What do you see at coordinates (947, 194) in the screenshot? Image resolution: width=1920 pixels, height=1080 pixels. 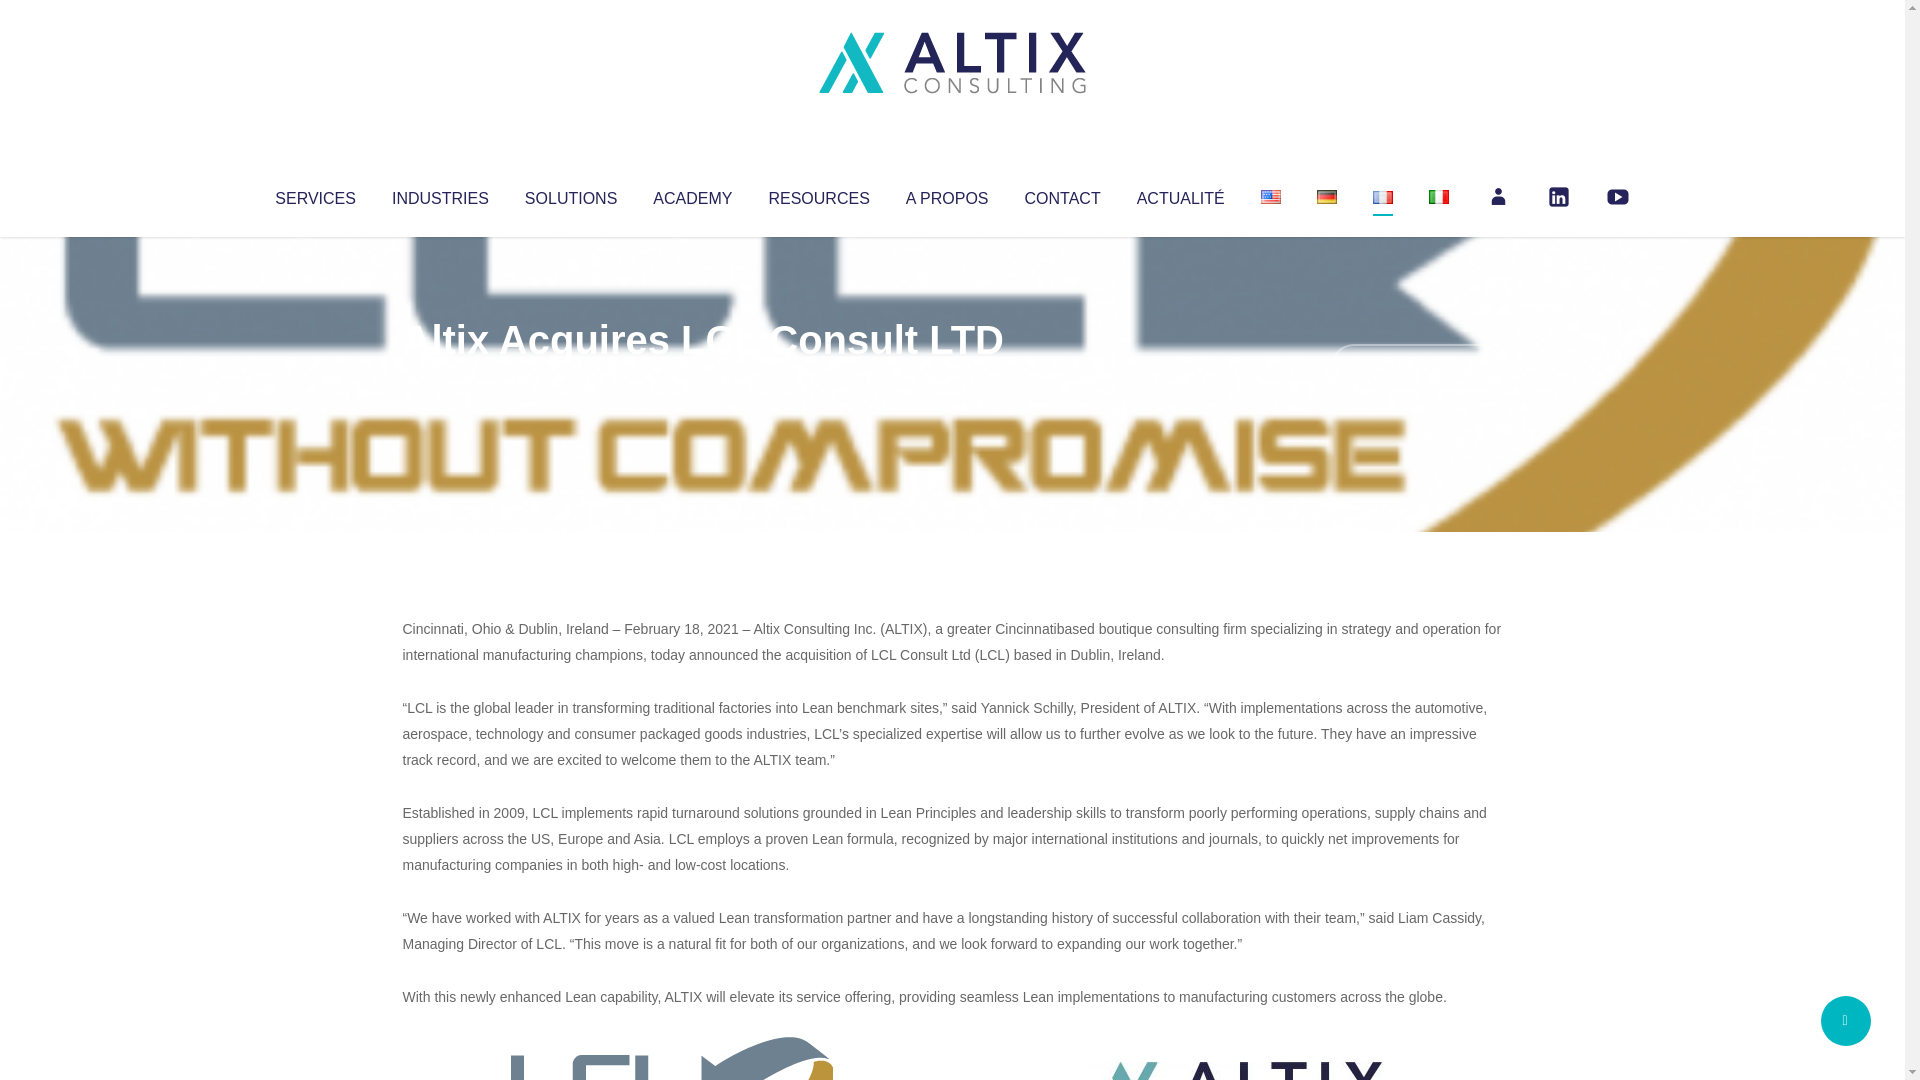 I see `A PROPOS` at bounding box center [947, 194].